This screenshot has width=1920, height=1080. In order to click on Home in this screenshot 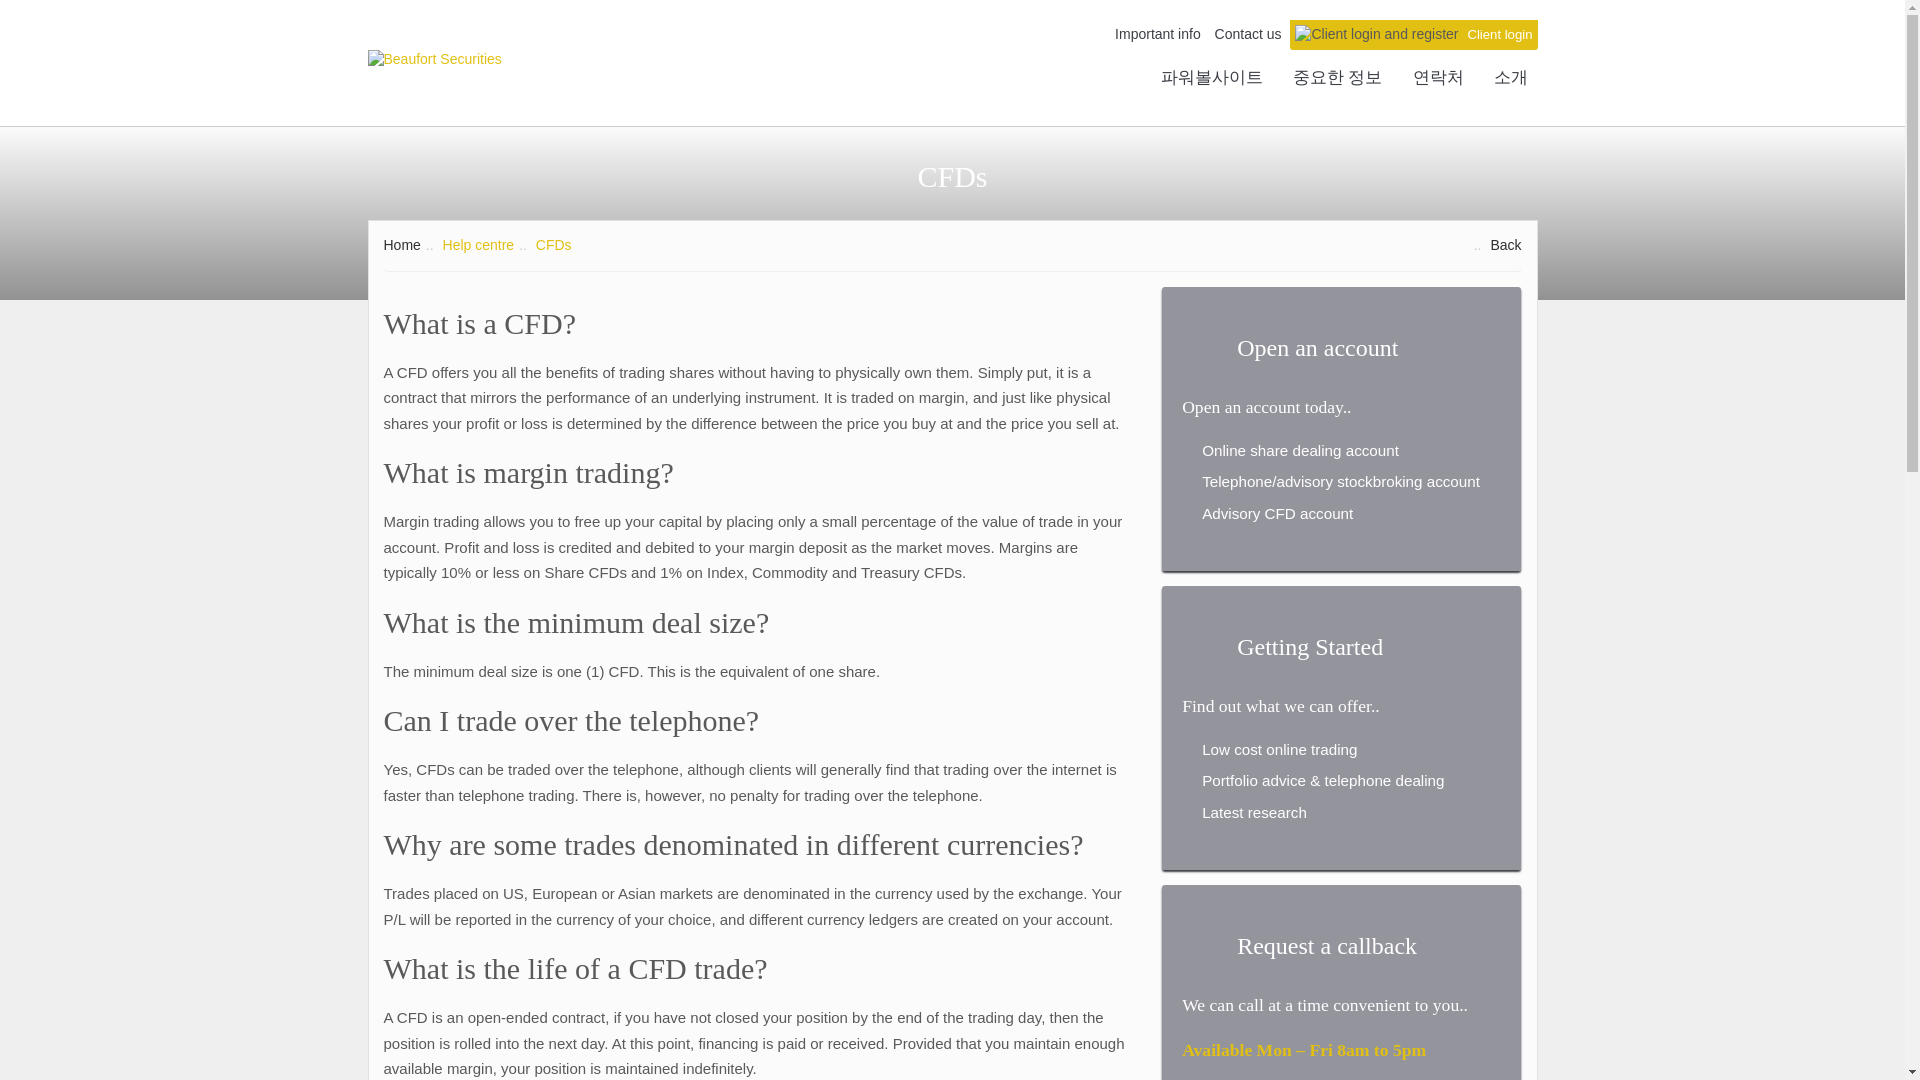, I will do `click(402, 244)`.